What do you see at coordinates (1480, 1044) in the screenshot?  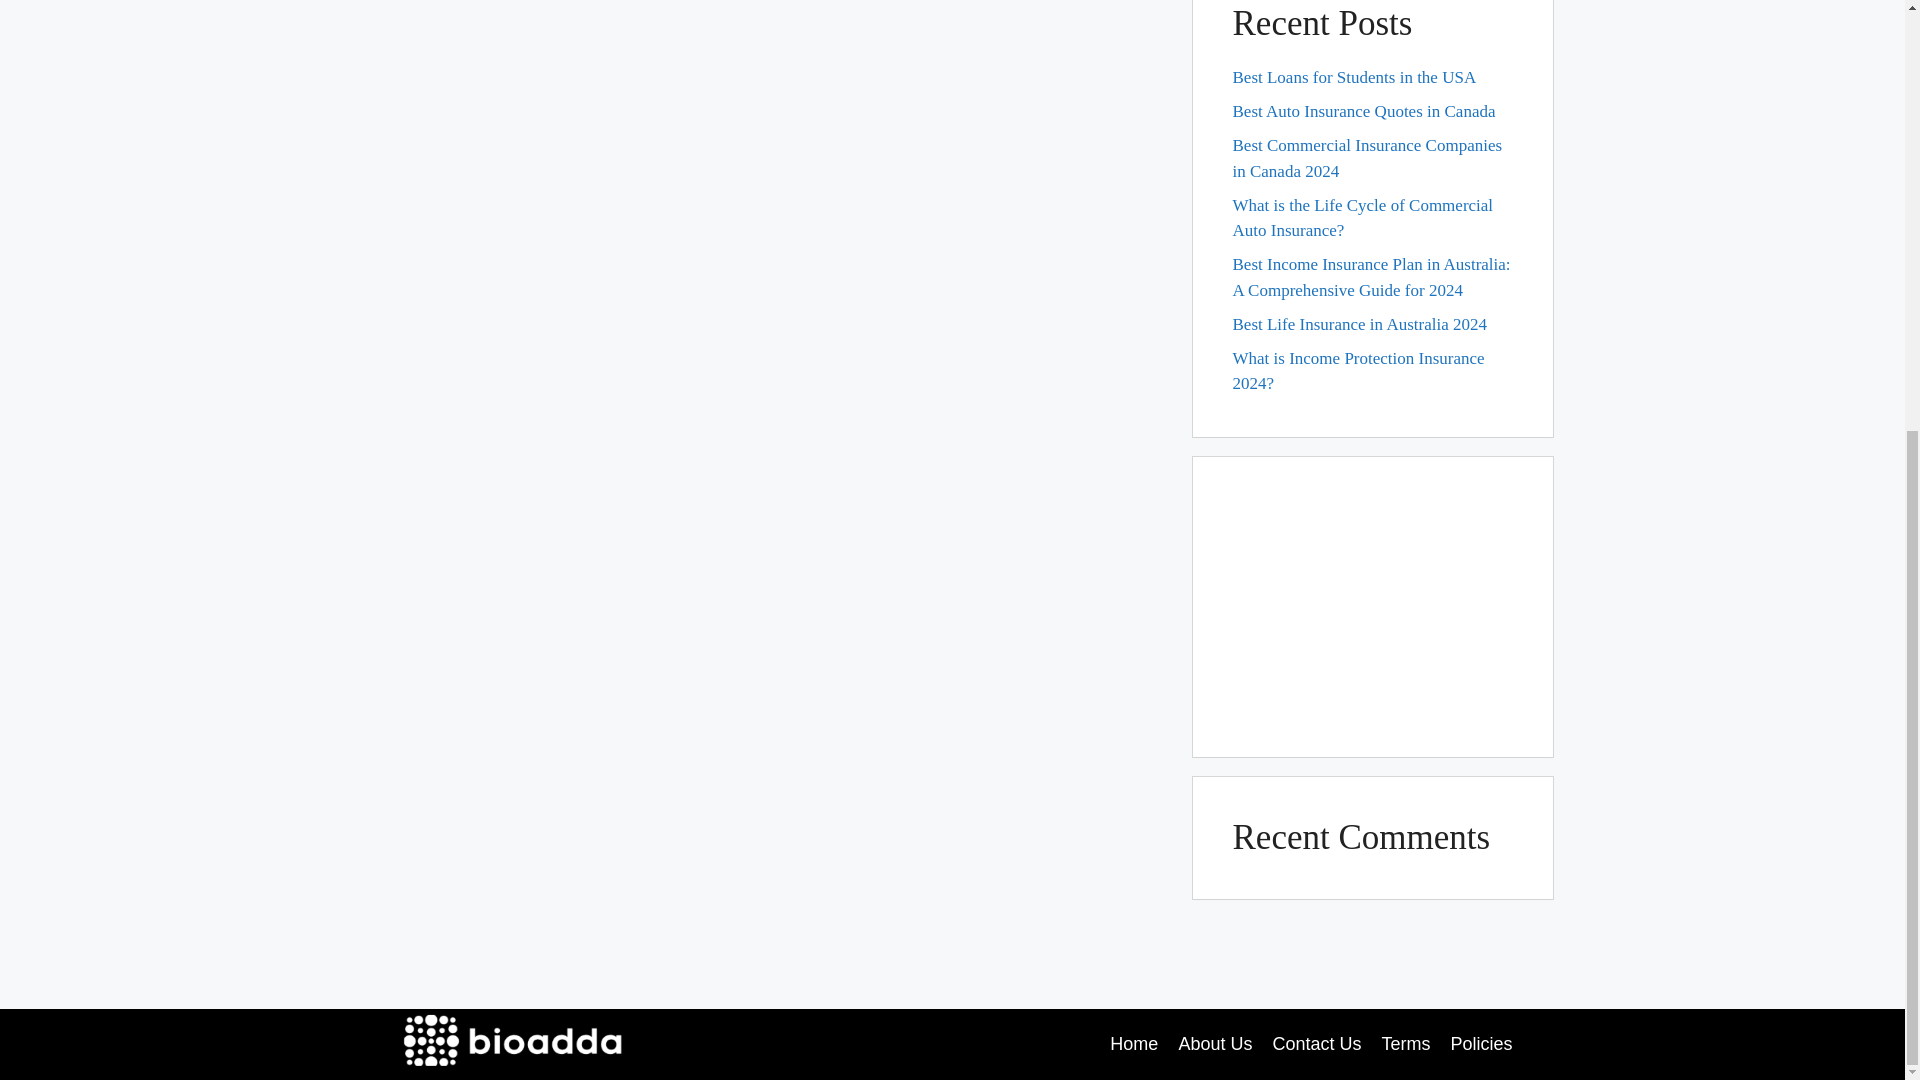 I see `Policies` at bounding box center [1480, 1044].